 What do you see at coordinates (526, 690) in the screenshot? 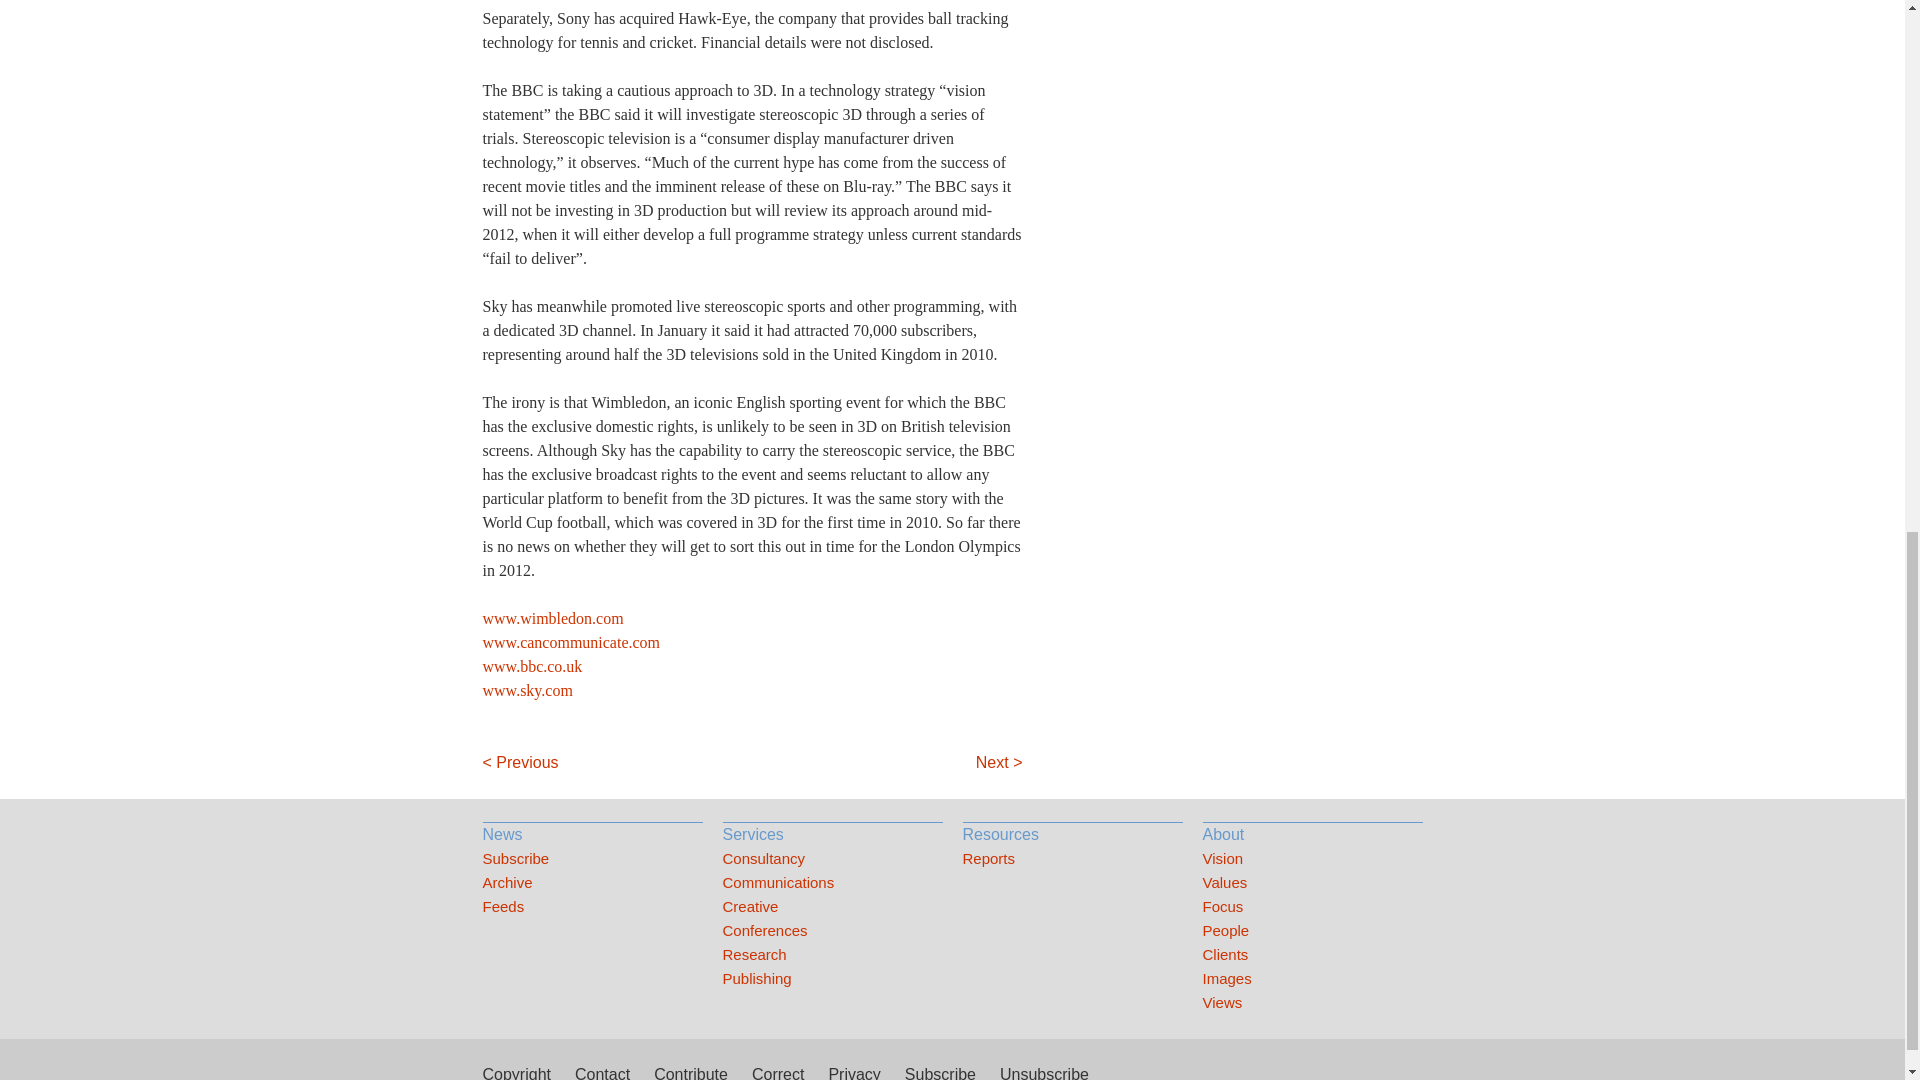
I see `Sky web site` at bounding box center [526, 690].